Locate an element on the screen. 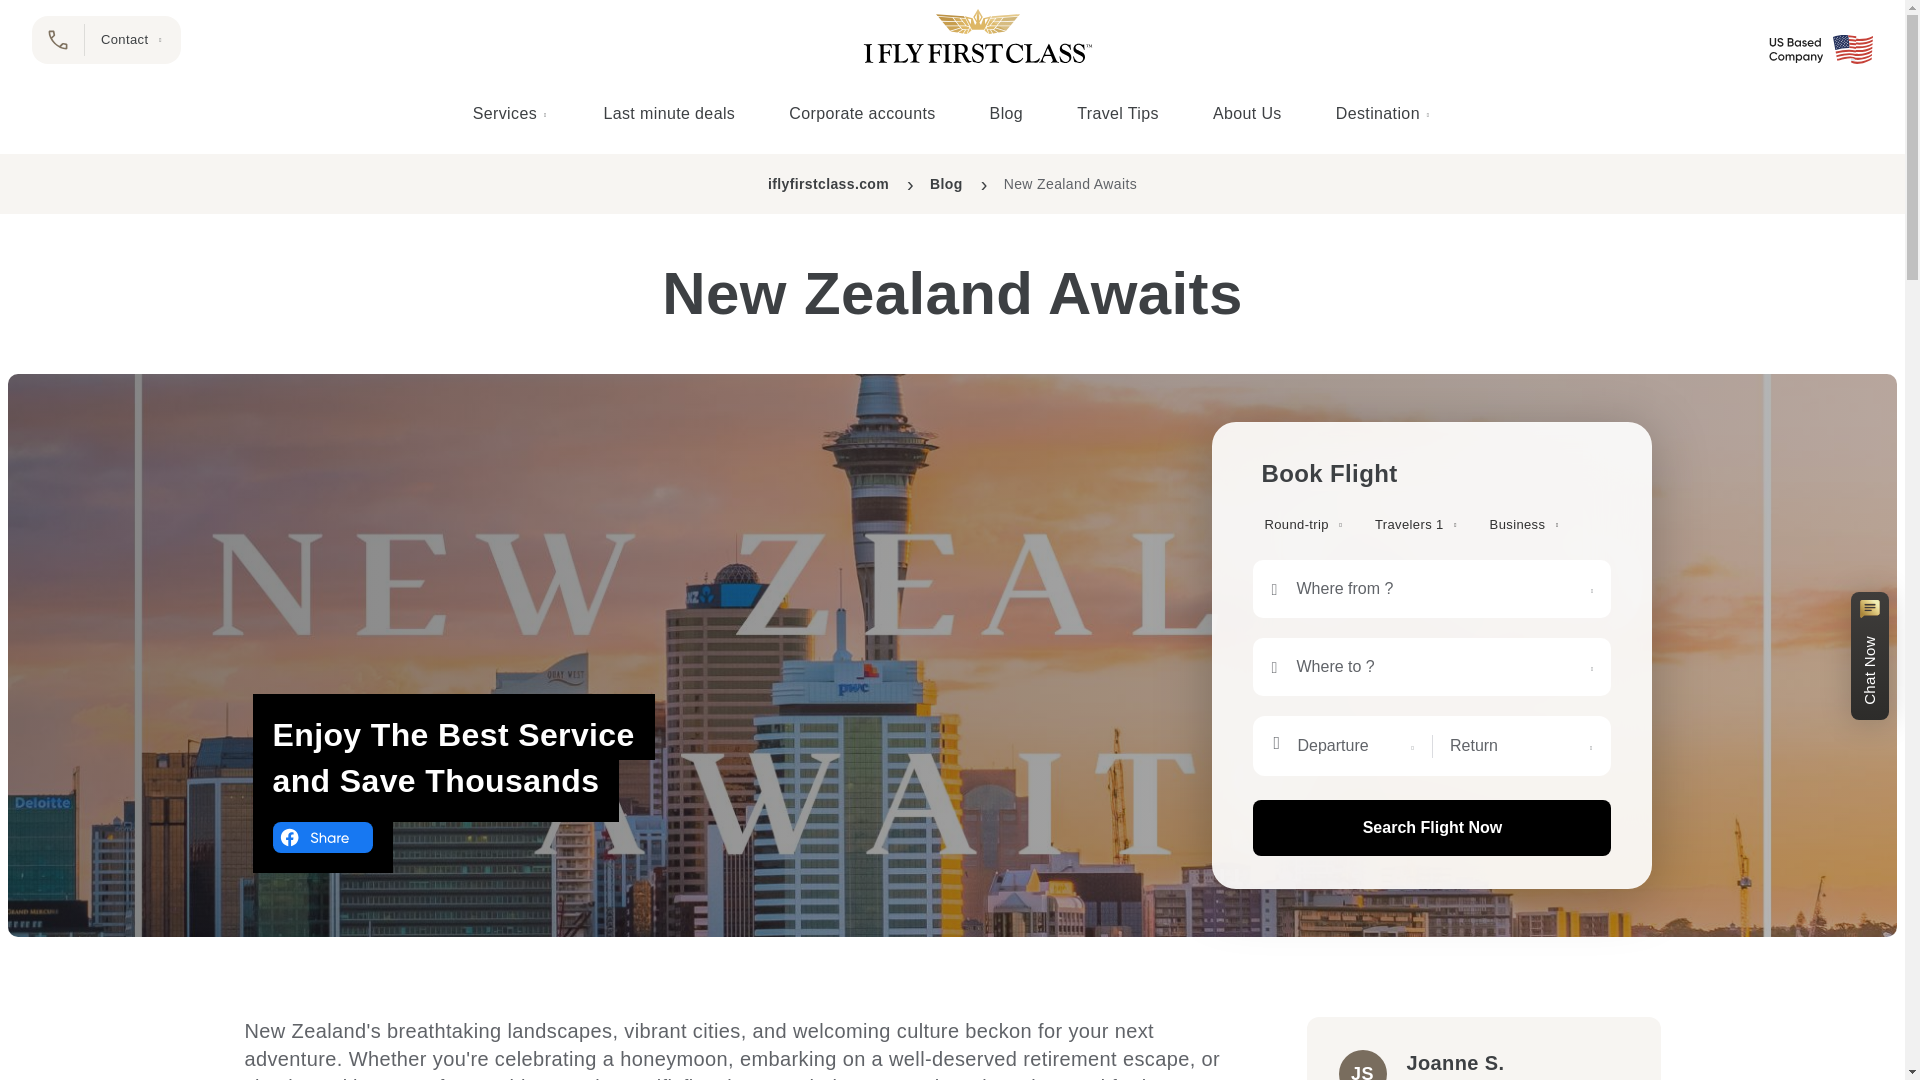 The width and height of the screenshot is (1920, 1080). About Us is located at coordinates (1248, 114).